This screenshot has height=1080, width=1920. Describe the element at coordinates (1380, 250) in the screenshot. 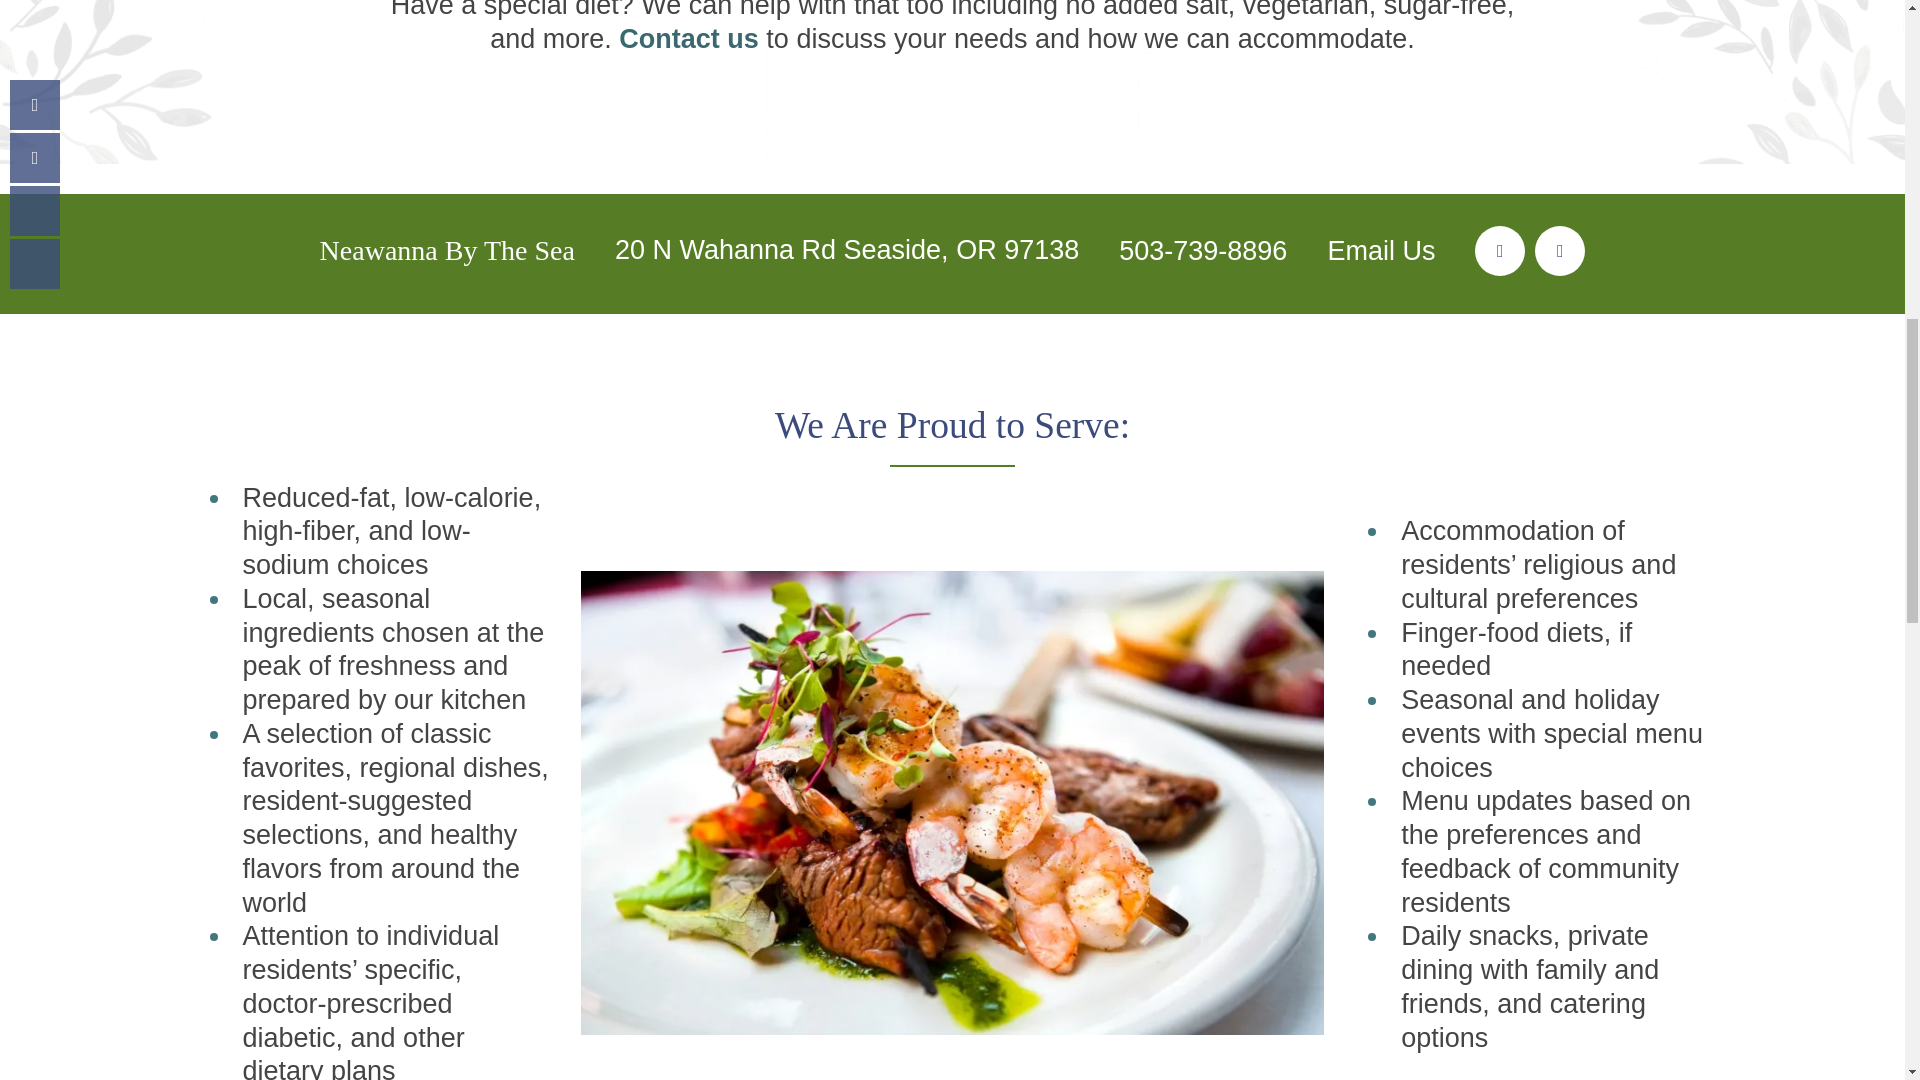

I see `Email Us` at that location.